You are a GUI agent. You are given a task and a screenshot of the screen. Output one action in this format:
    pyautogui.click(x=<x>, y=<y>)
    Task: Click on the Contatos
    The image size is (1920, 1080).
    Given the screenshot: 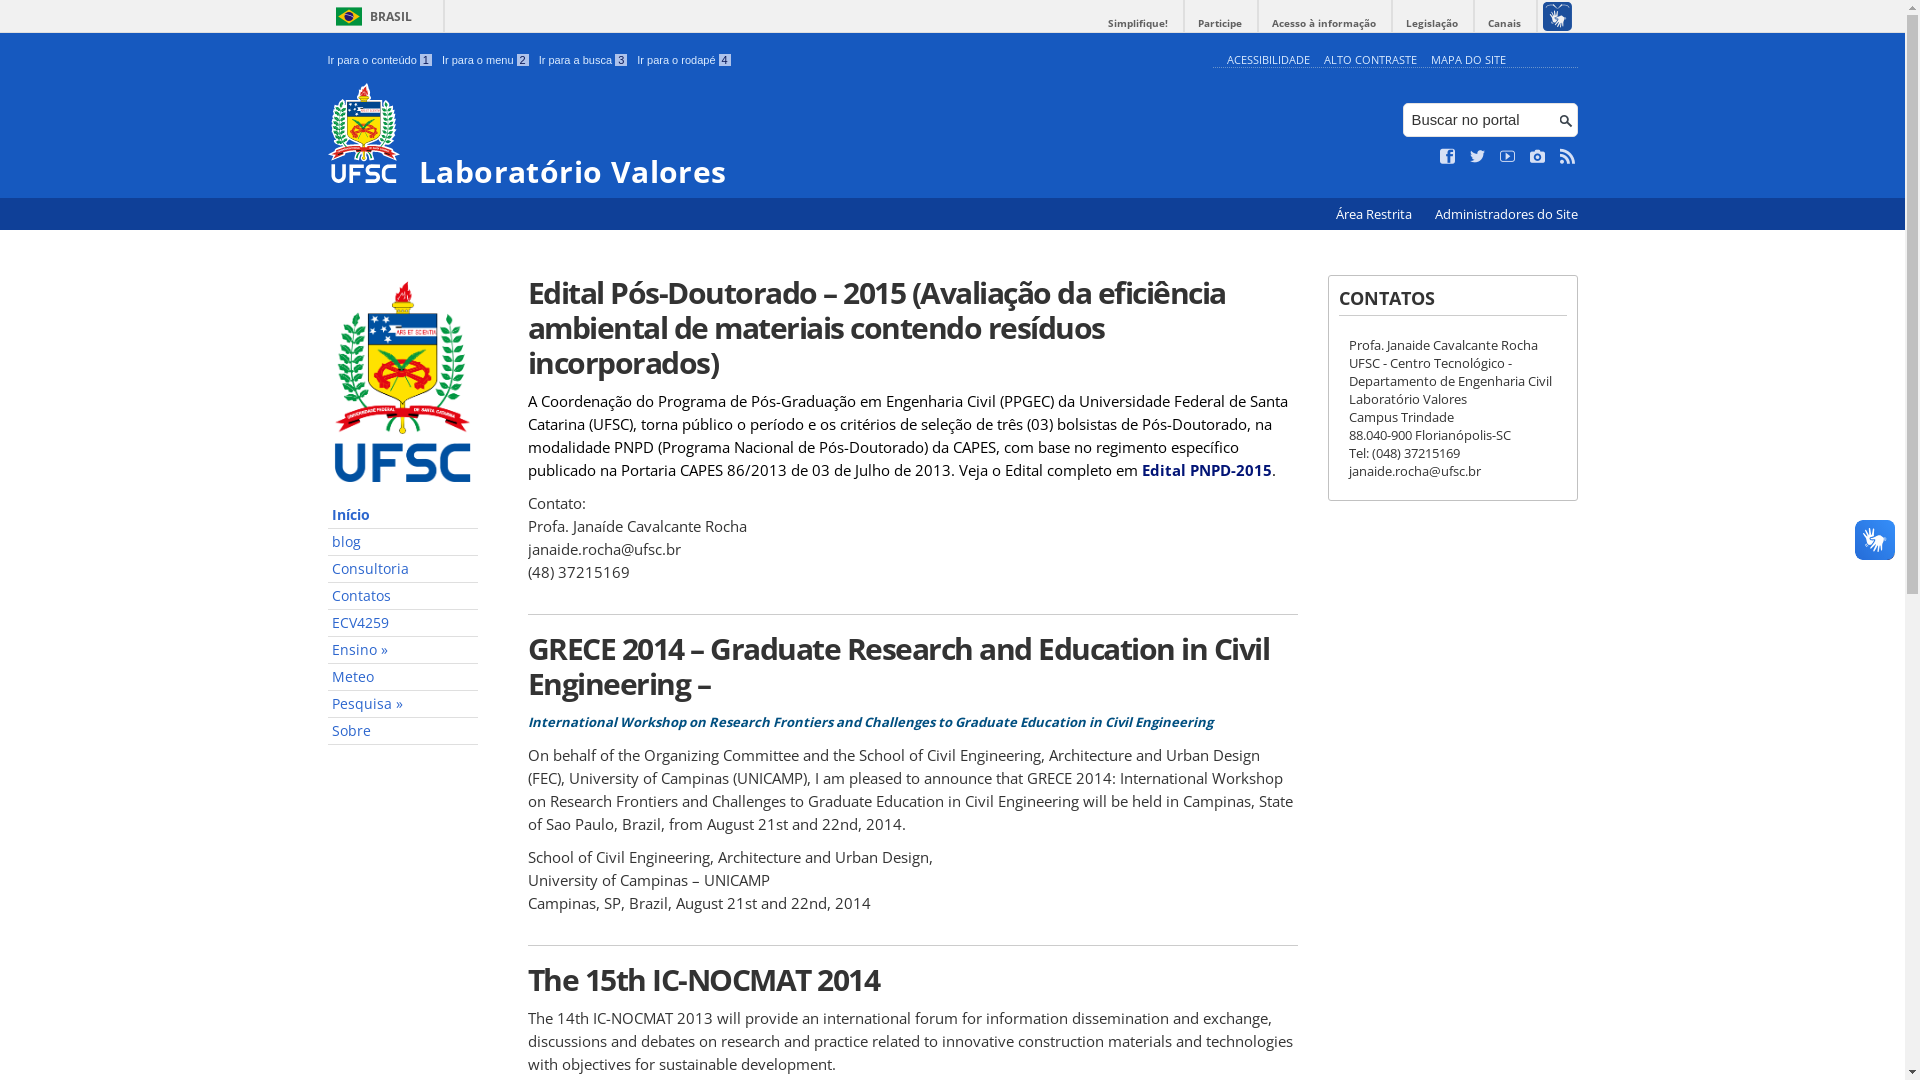 What is the action you would take?
    pyautogui.click(x=403, y=596)
    